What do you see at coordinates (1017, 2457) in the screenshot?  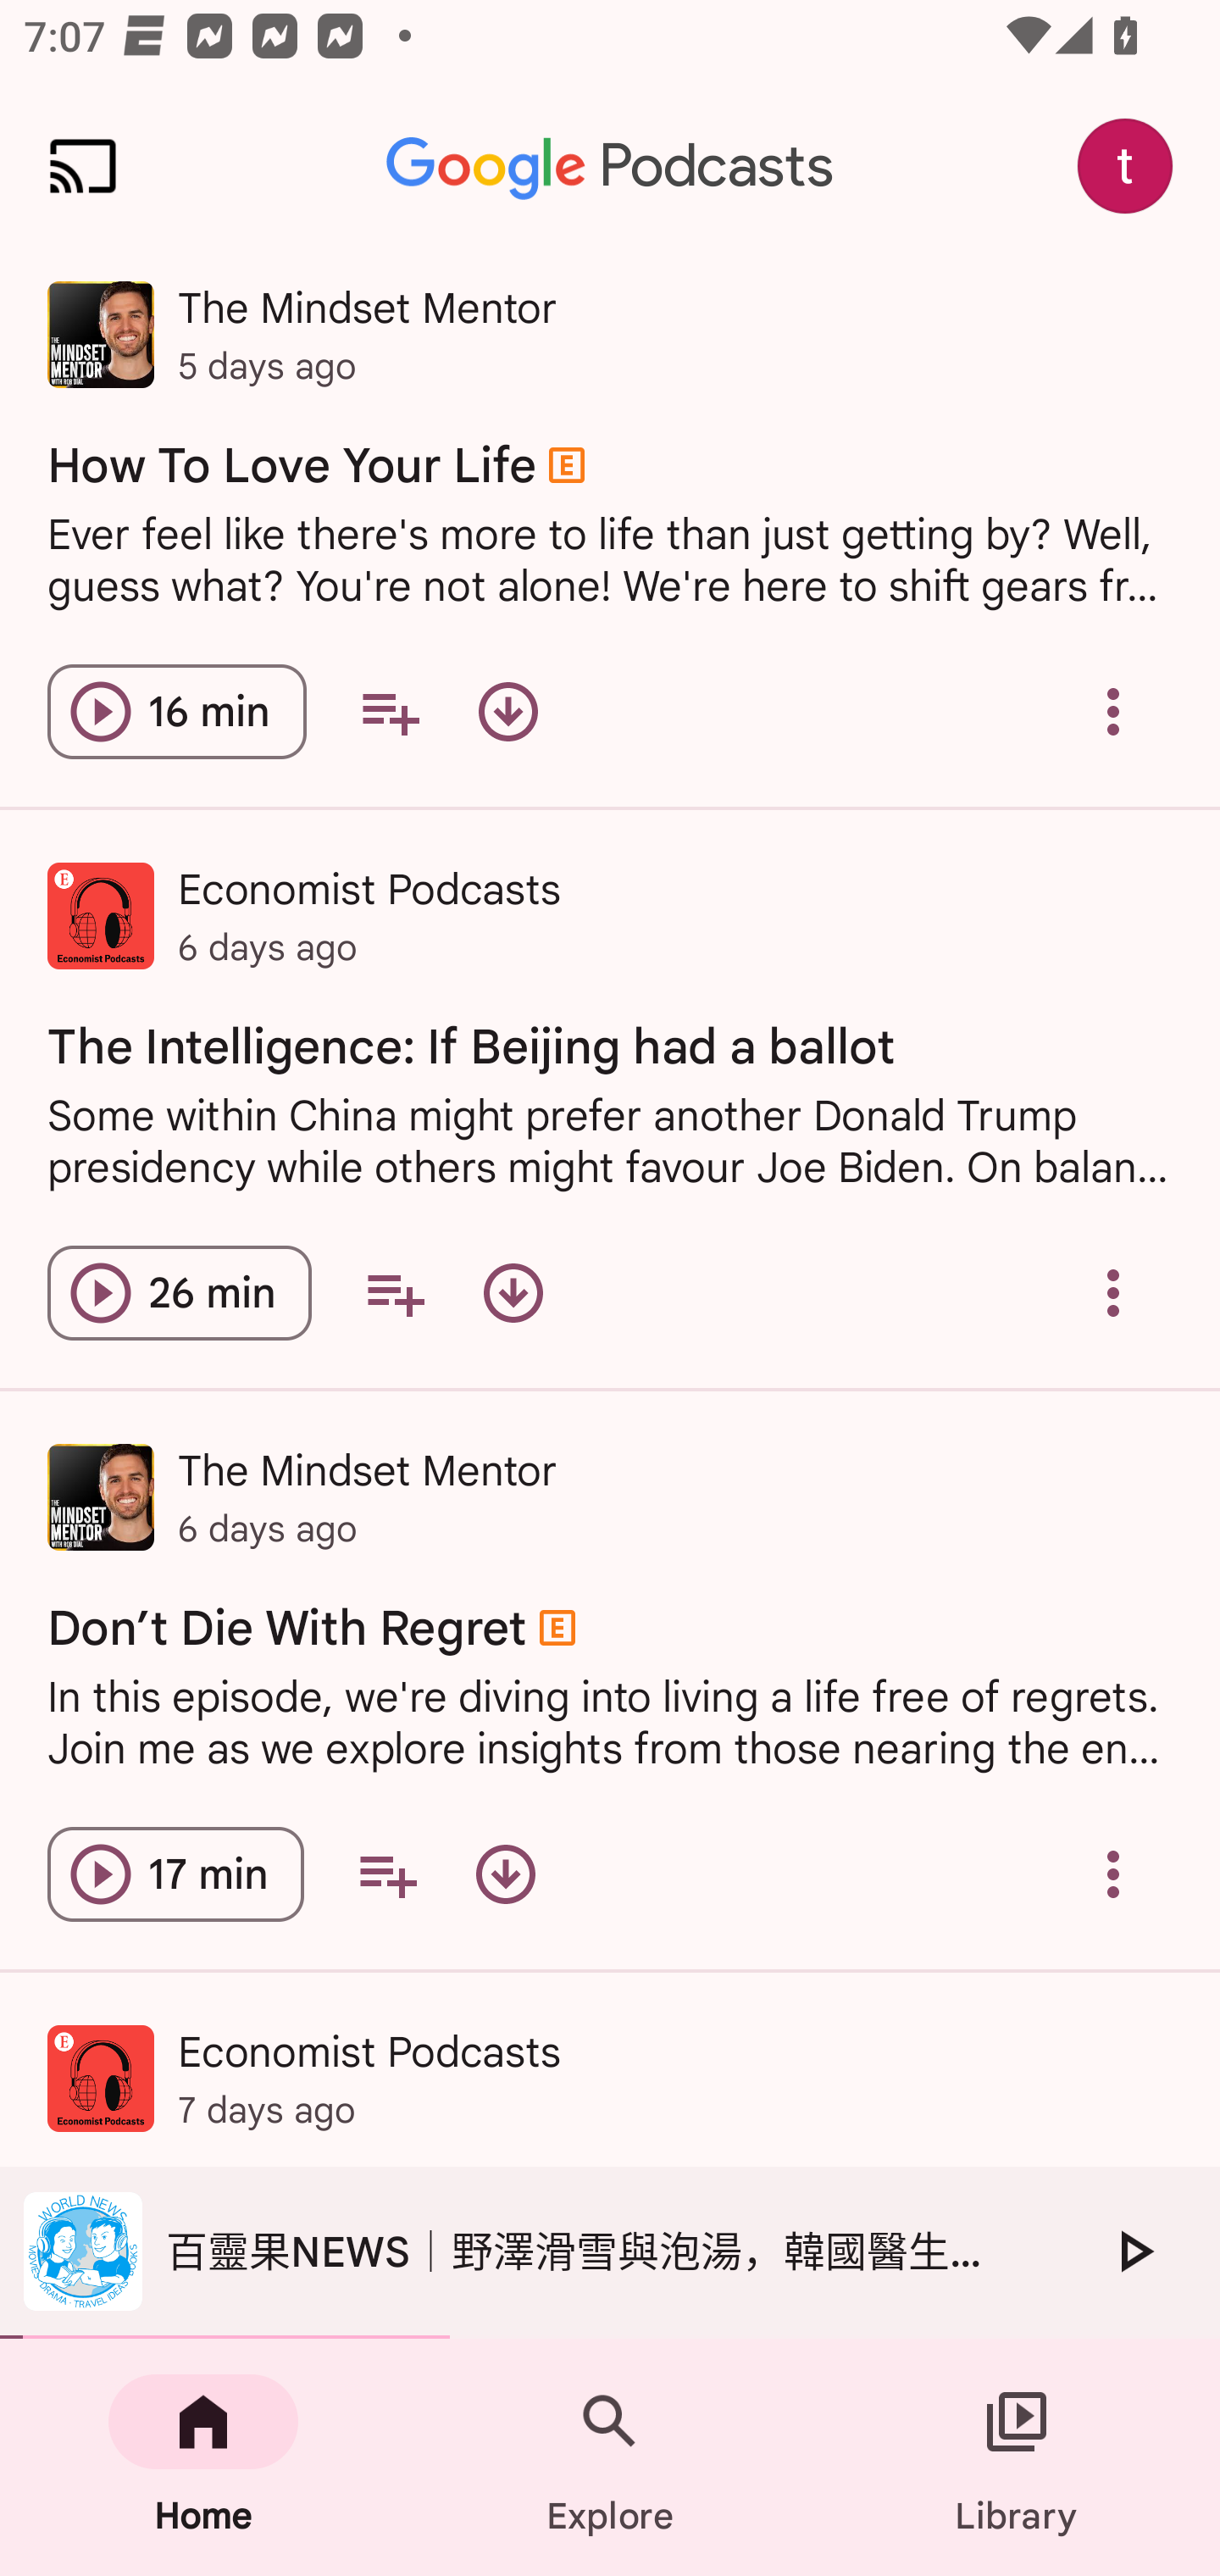 I see `Library` at bounding box center [1017, 2457].